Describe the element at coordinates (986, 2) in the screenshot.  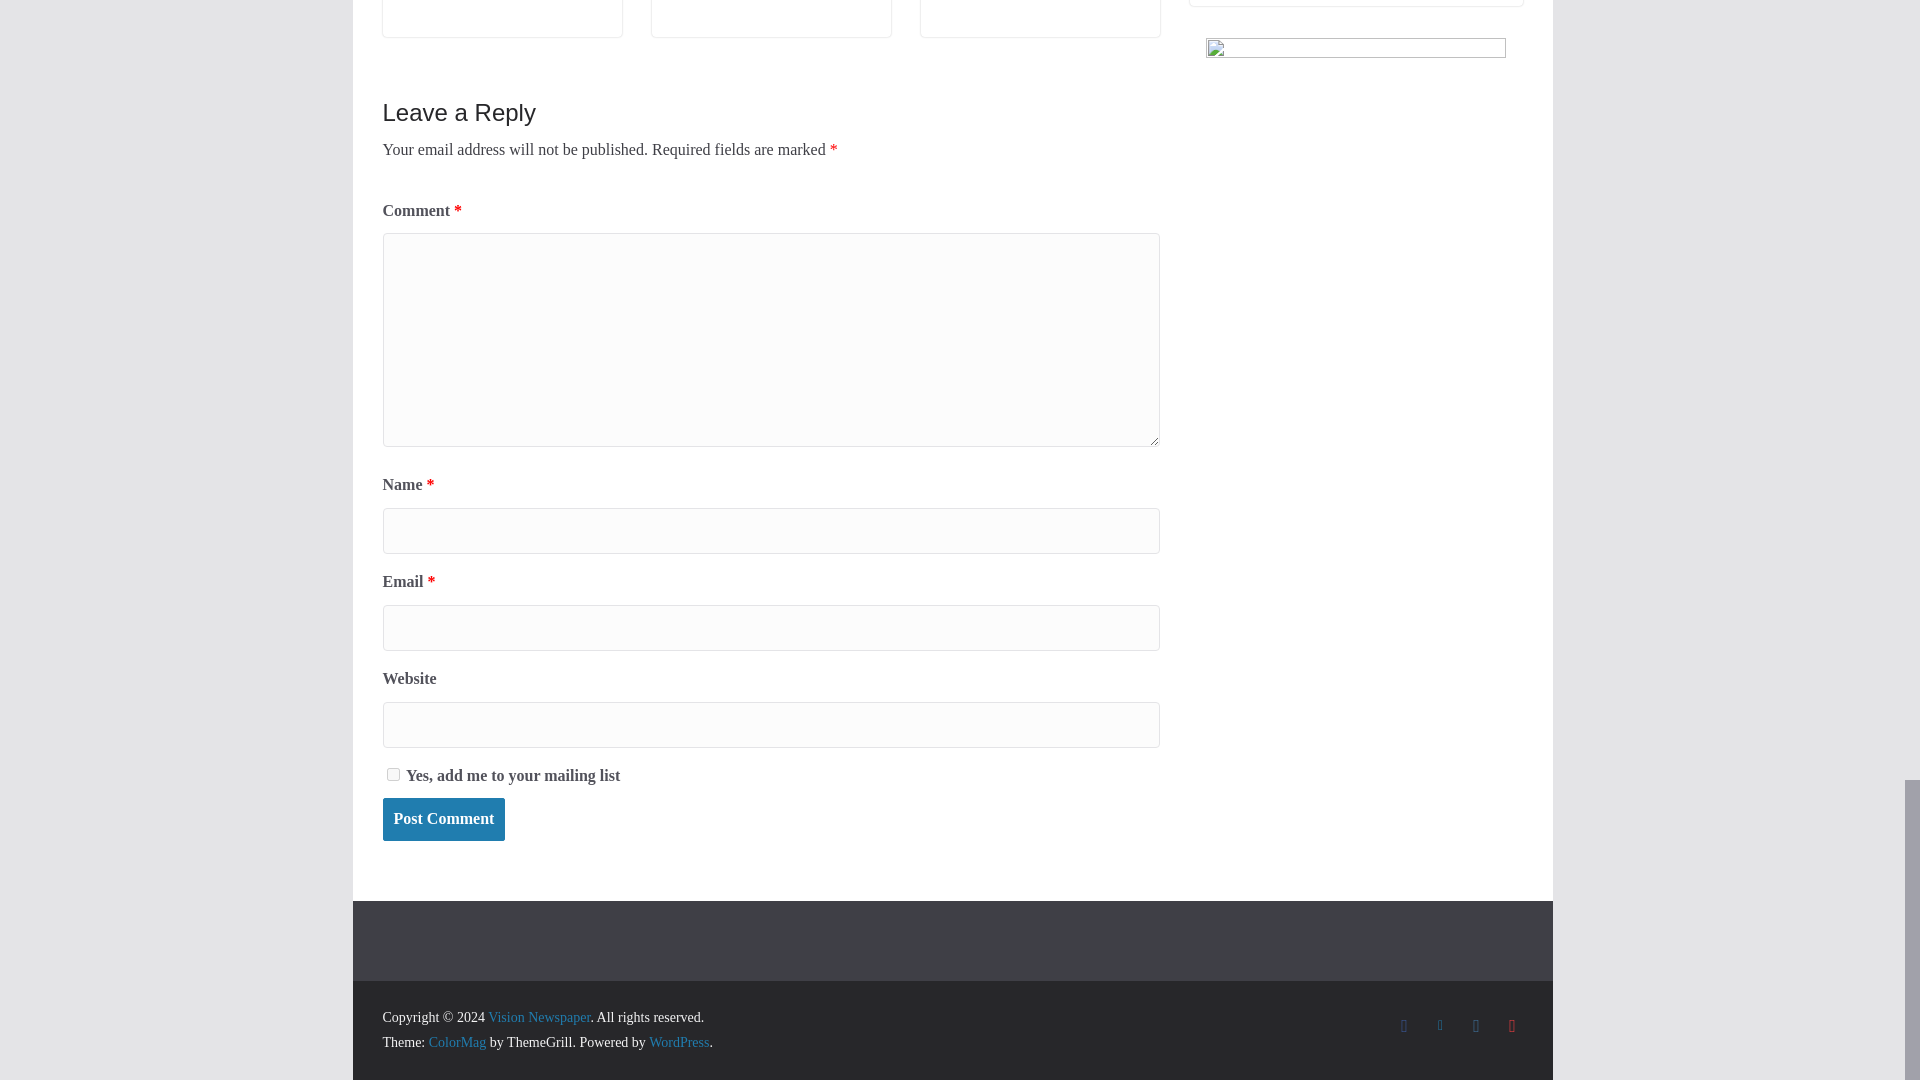
I see `January 4, 2018` at that location.